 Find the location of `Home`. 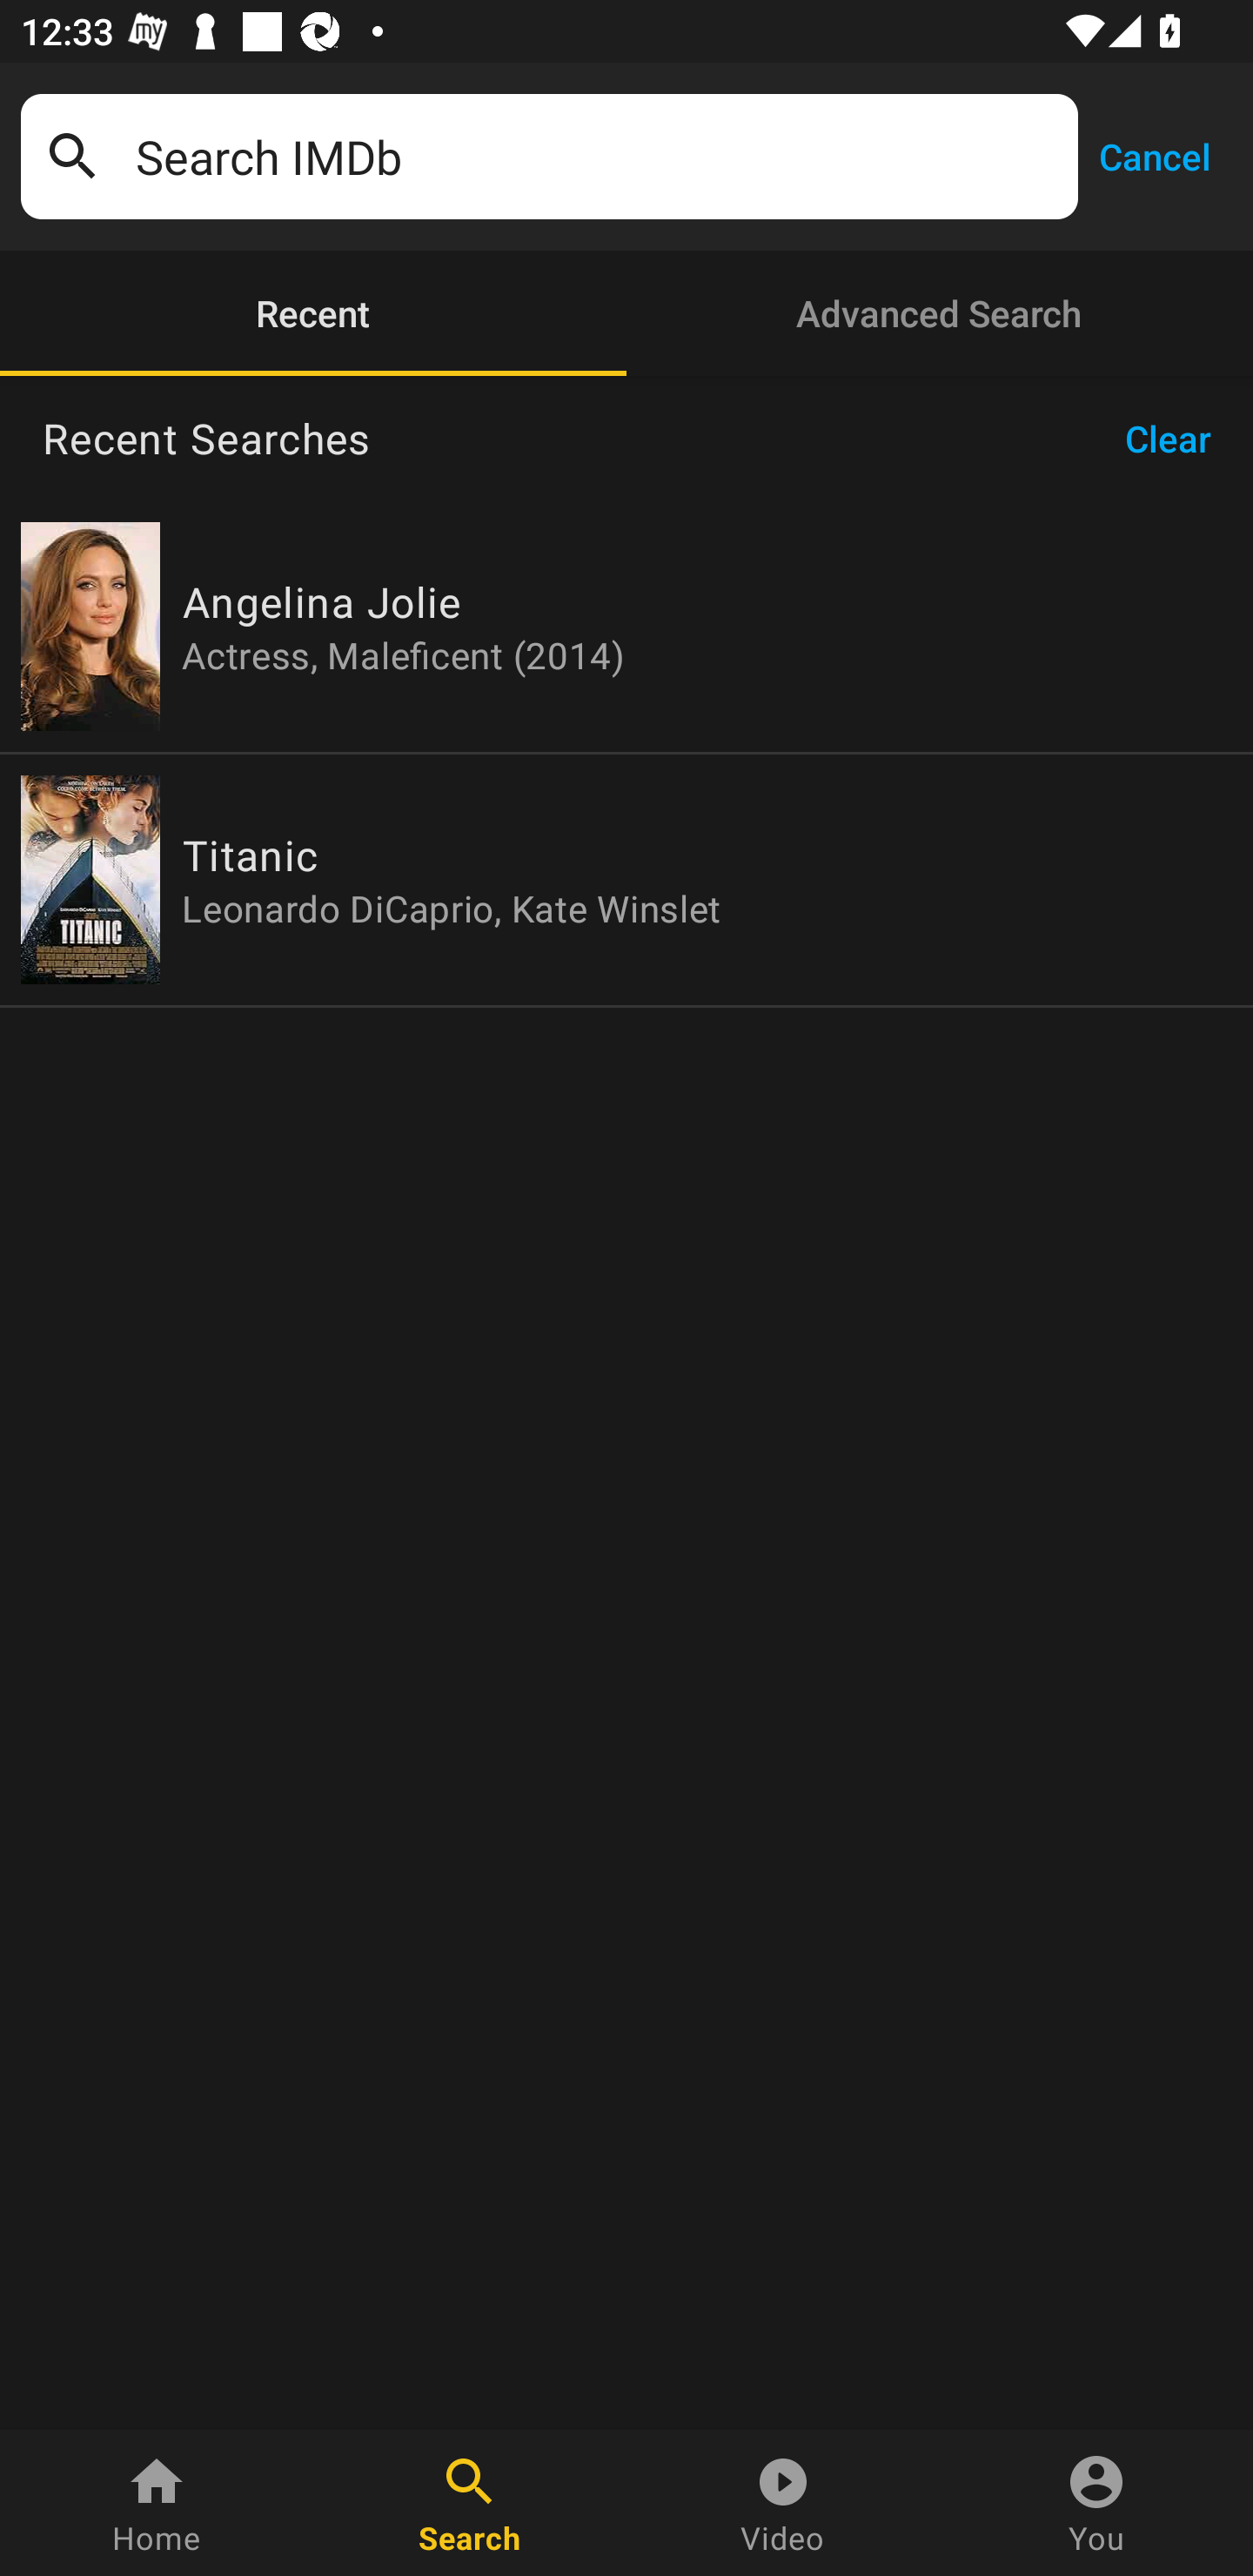

Home is located at coordinates (157, 2503).